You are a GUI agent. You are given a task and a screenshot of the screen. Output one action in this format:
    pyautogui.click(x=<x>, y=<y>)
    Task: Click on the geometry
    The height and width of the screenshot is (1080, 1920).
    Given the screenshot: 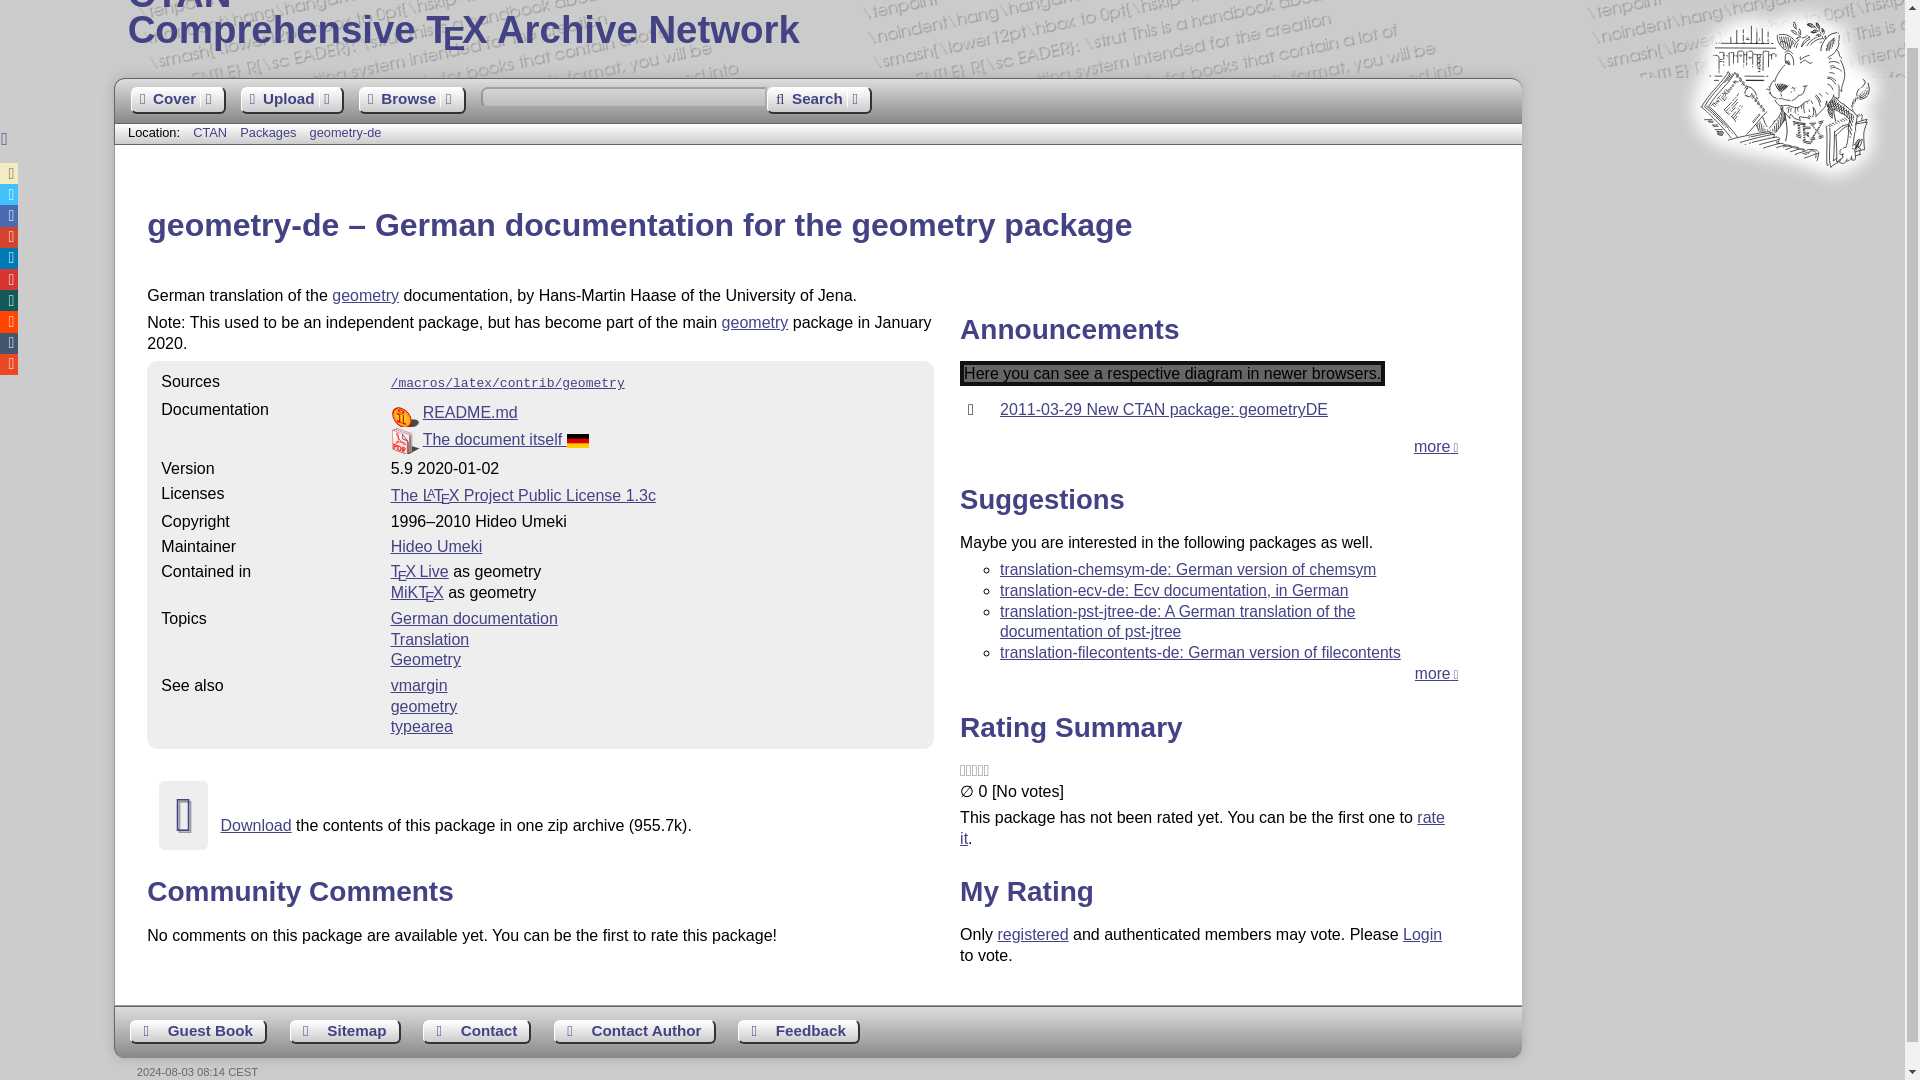 What is the action you would take?
    pyautogui.click(x=755, y=322)
    